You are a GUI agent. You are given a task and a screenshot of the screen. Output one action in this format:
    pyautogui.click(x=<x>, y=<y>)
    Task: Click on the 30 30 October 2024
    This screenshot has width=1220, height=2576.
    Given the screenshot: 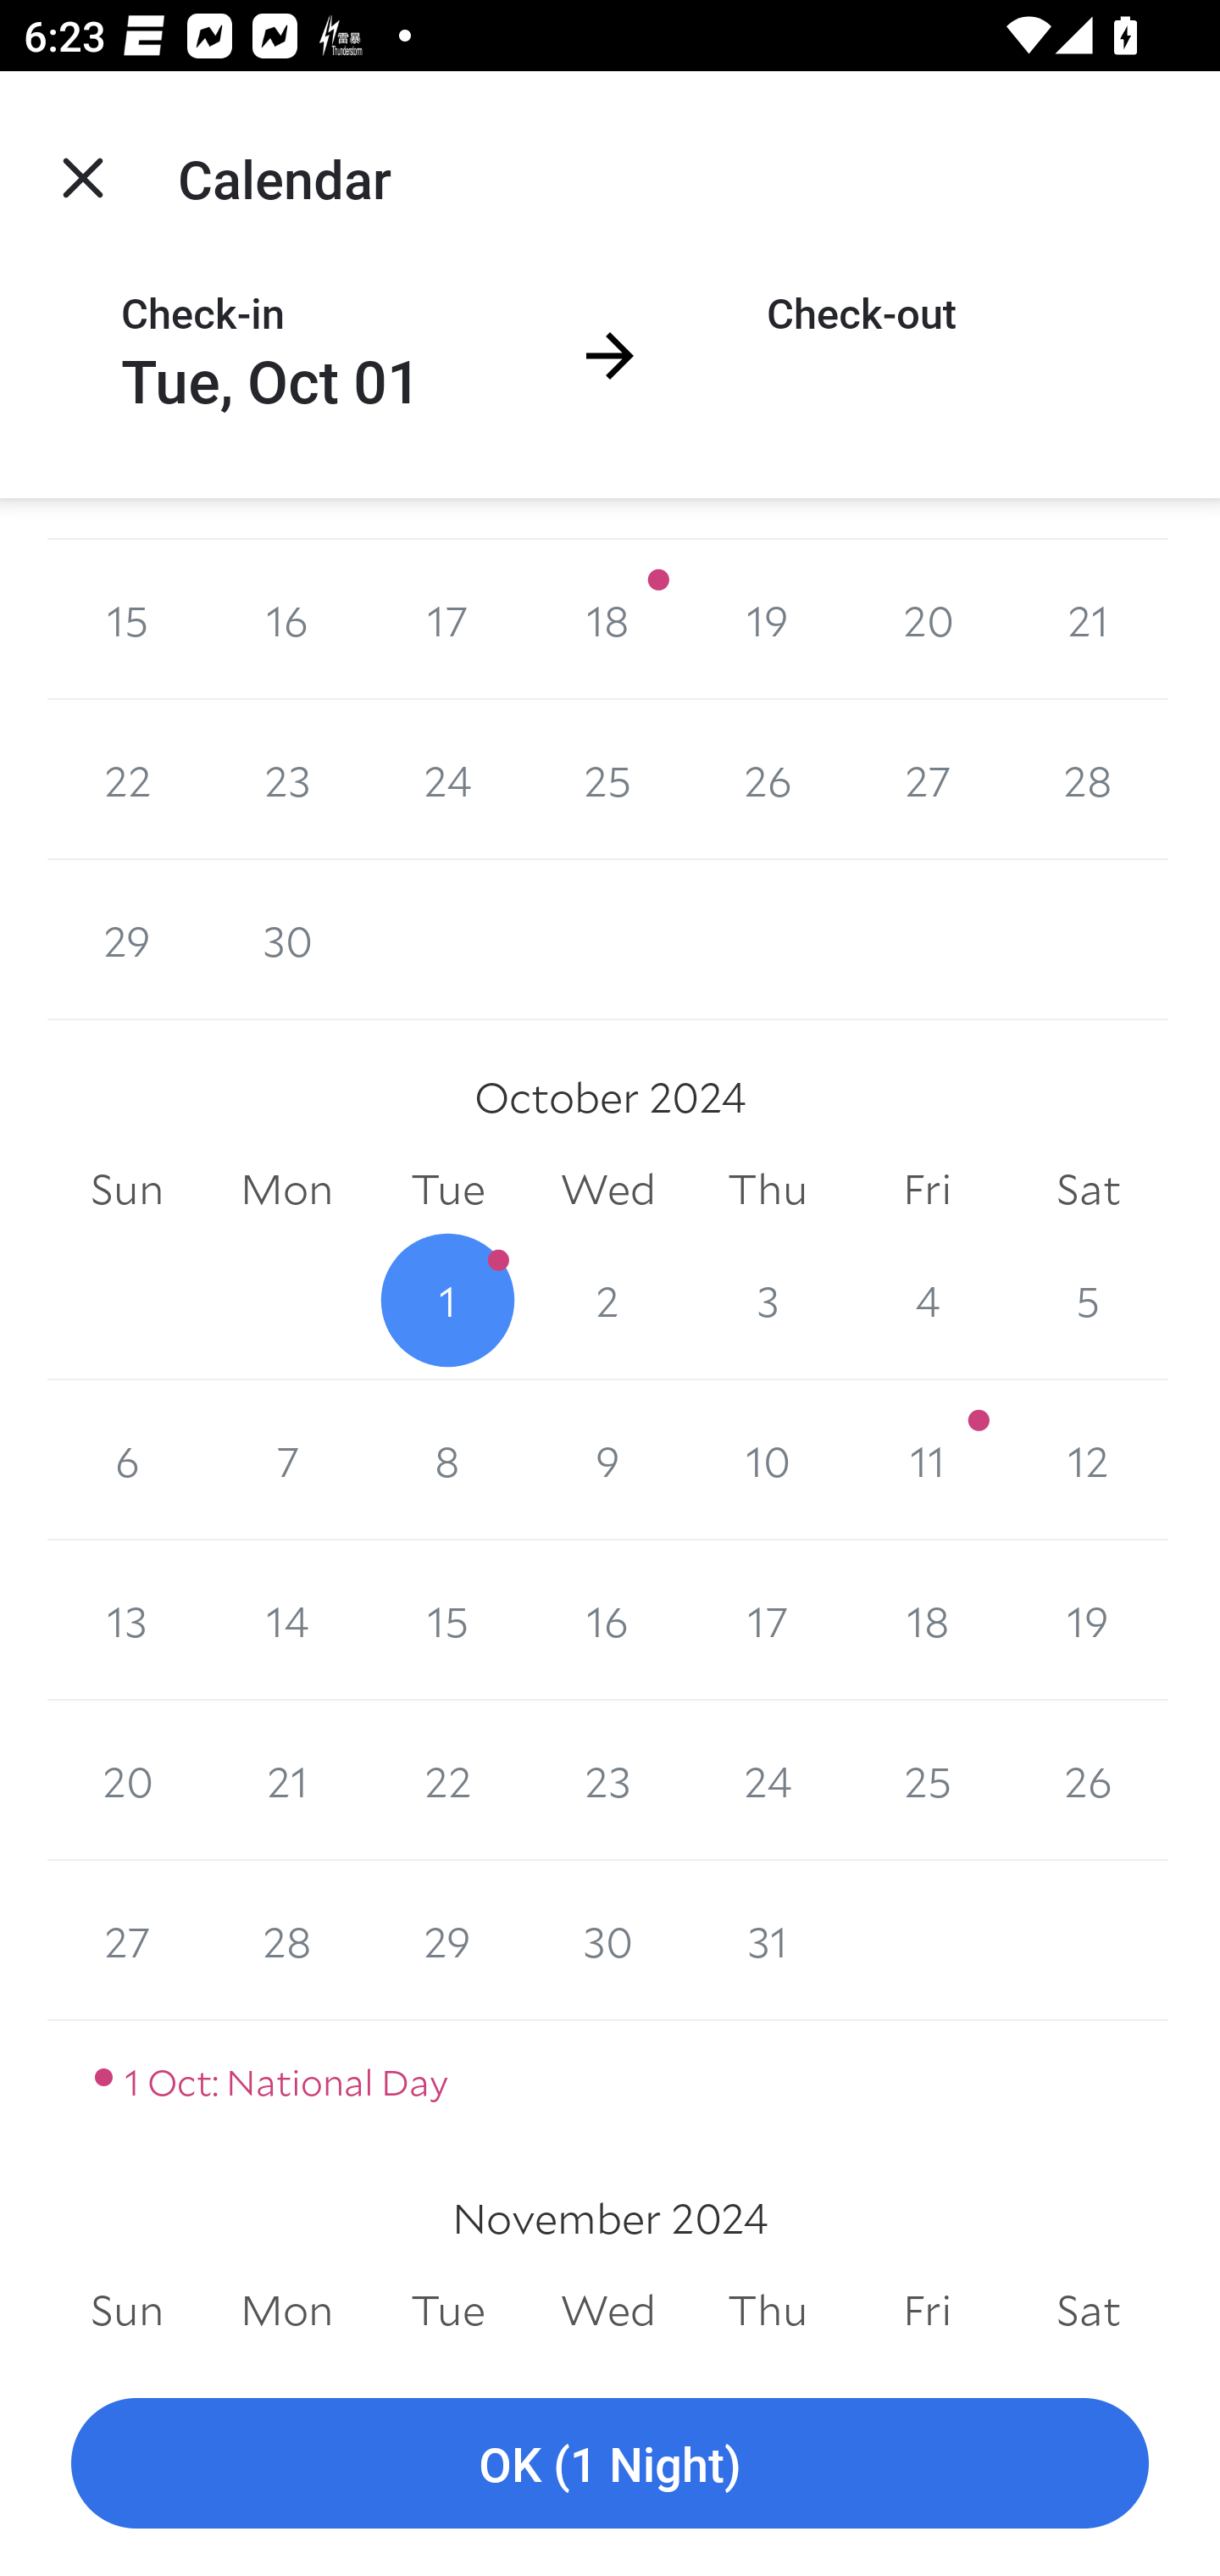 What is the action you would take?
    pyautogui.click(x=608, y=1940)
    